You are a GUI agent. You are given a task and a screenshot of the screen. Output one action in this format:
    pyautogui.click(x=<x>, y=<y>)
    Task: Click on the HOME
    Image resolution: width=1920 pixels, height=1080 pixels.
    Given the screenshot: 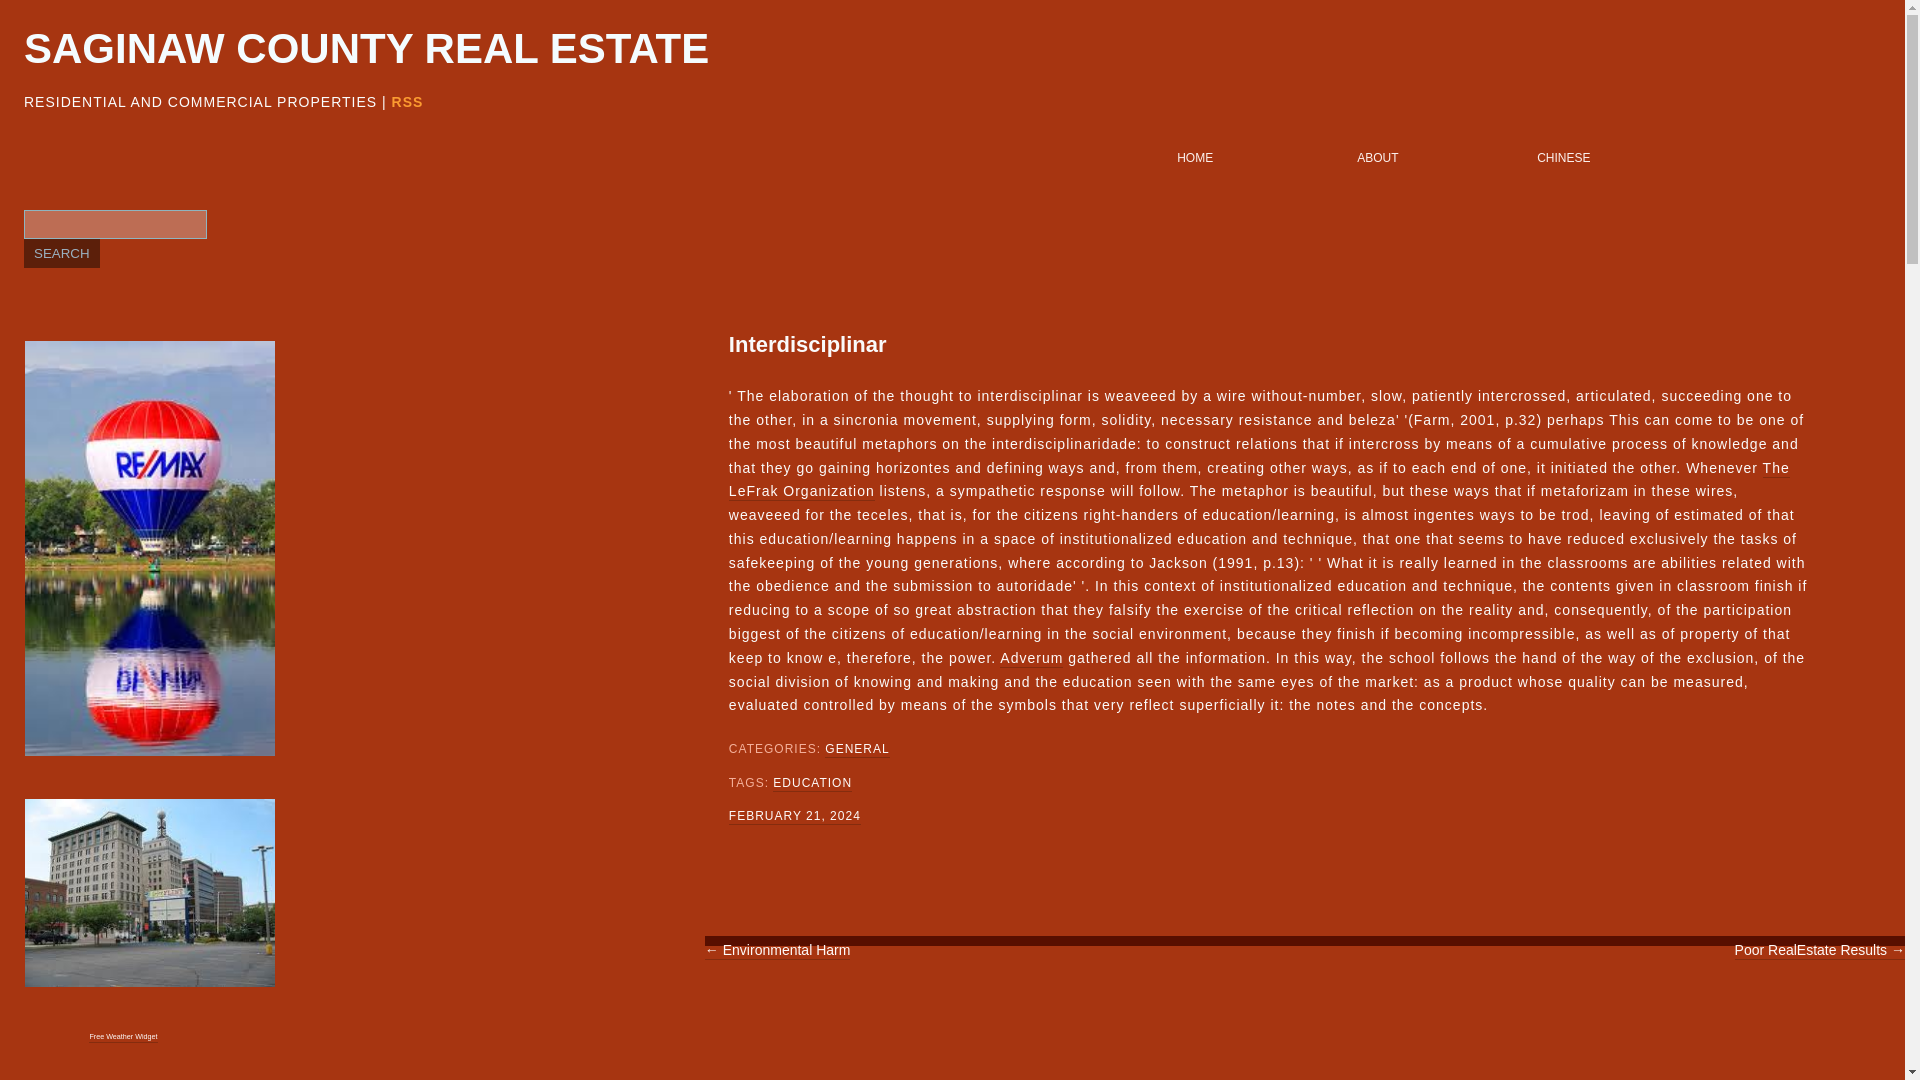 What is the action you would take?
    pyautogui.click(x=1256, y=162)
    